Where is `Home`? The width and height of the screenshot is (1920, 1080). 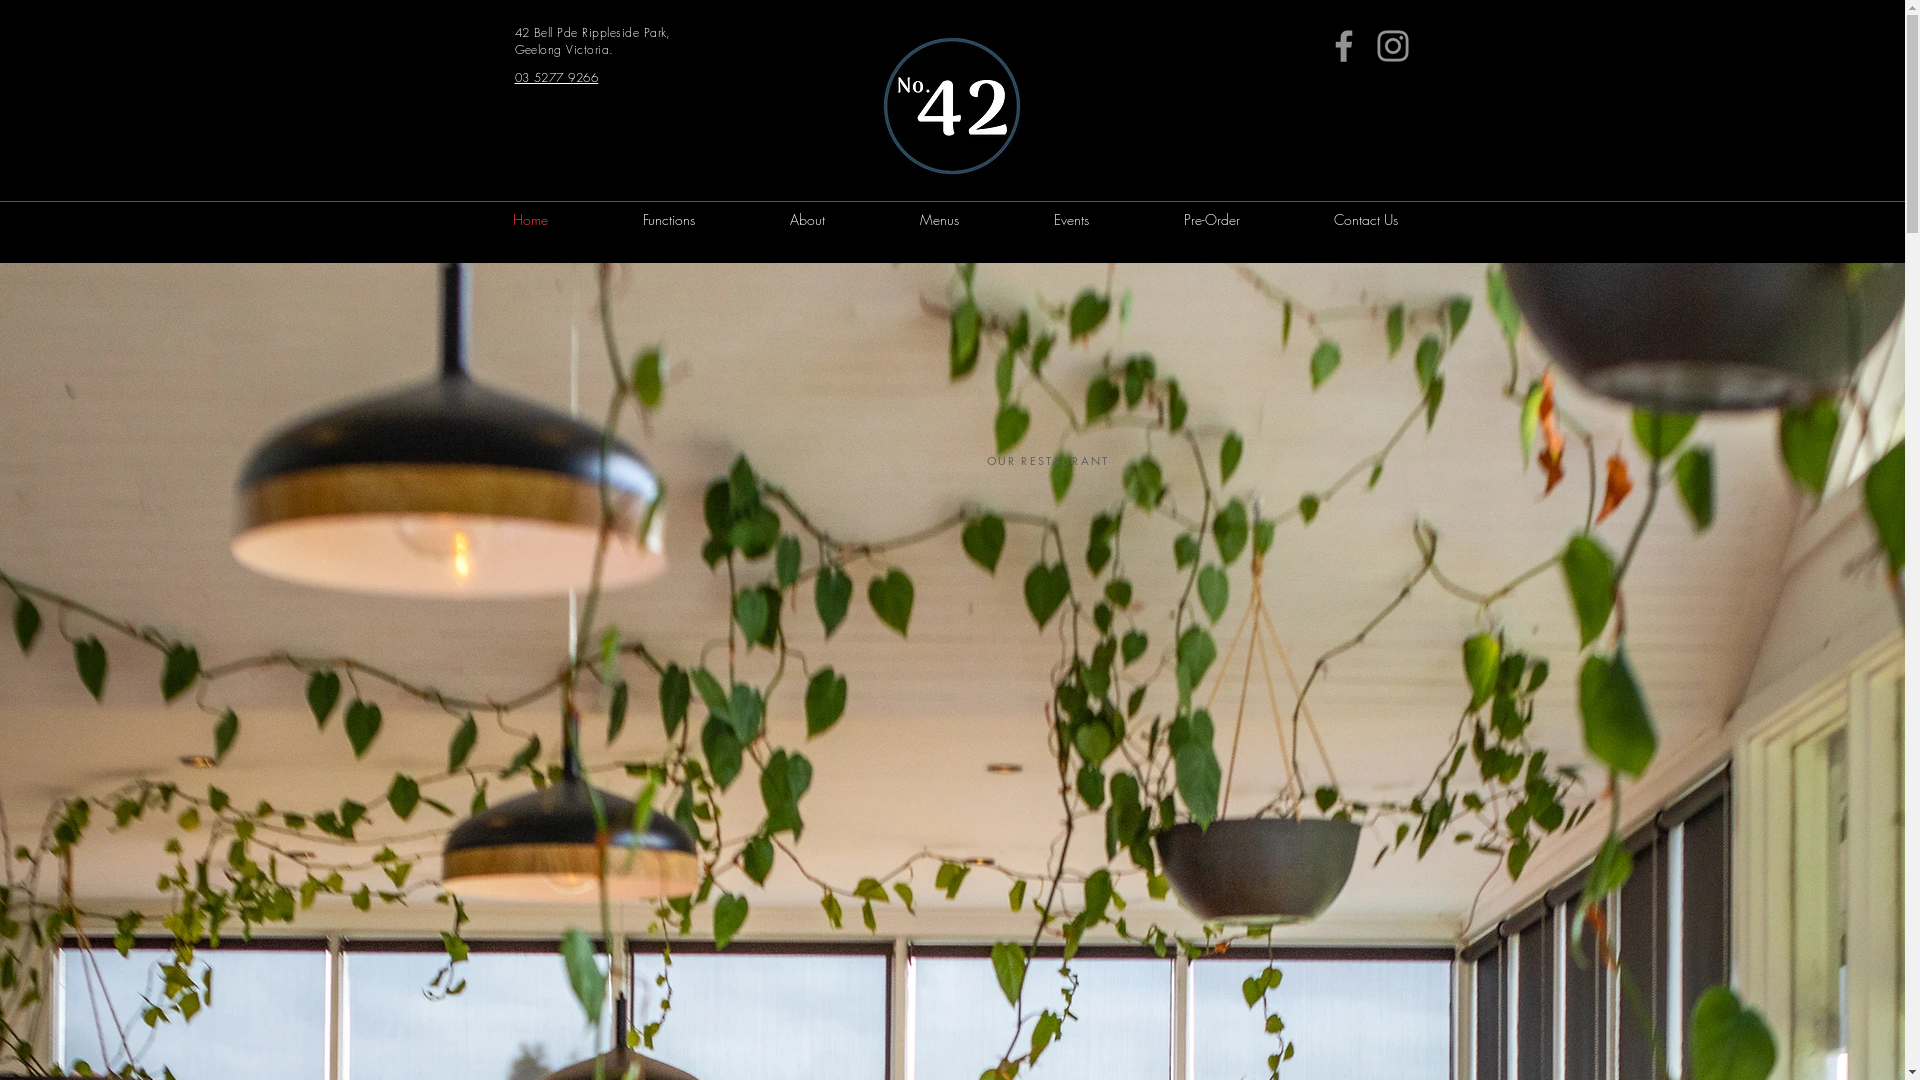
Home is located at coordinates (531, 220).